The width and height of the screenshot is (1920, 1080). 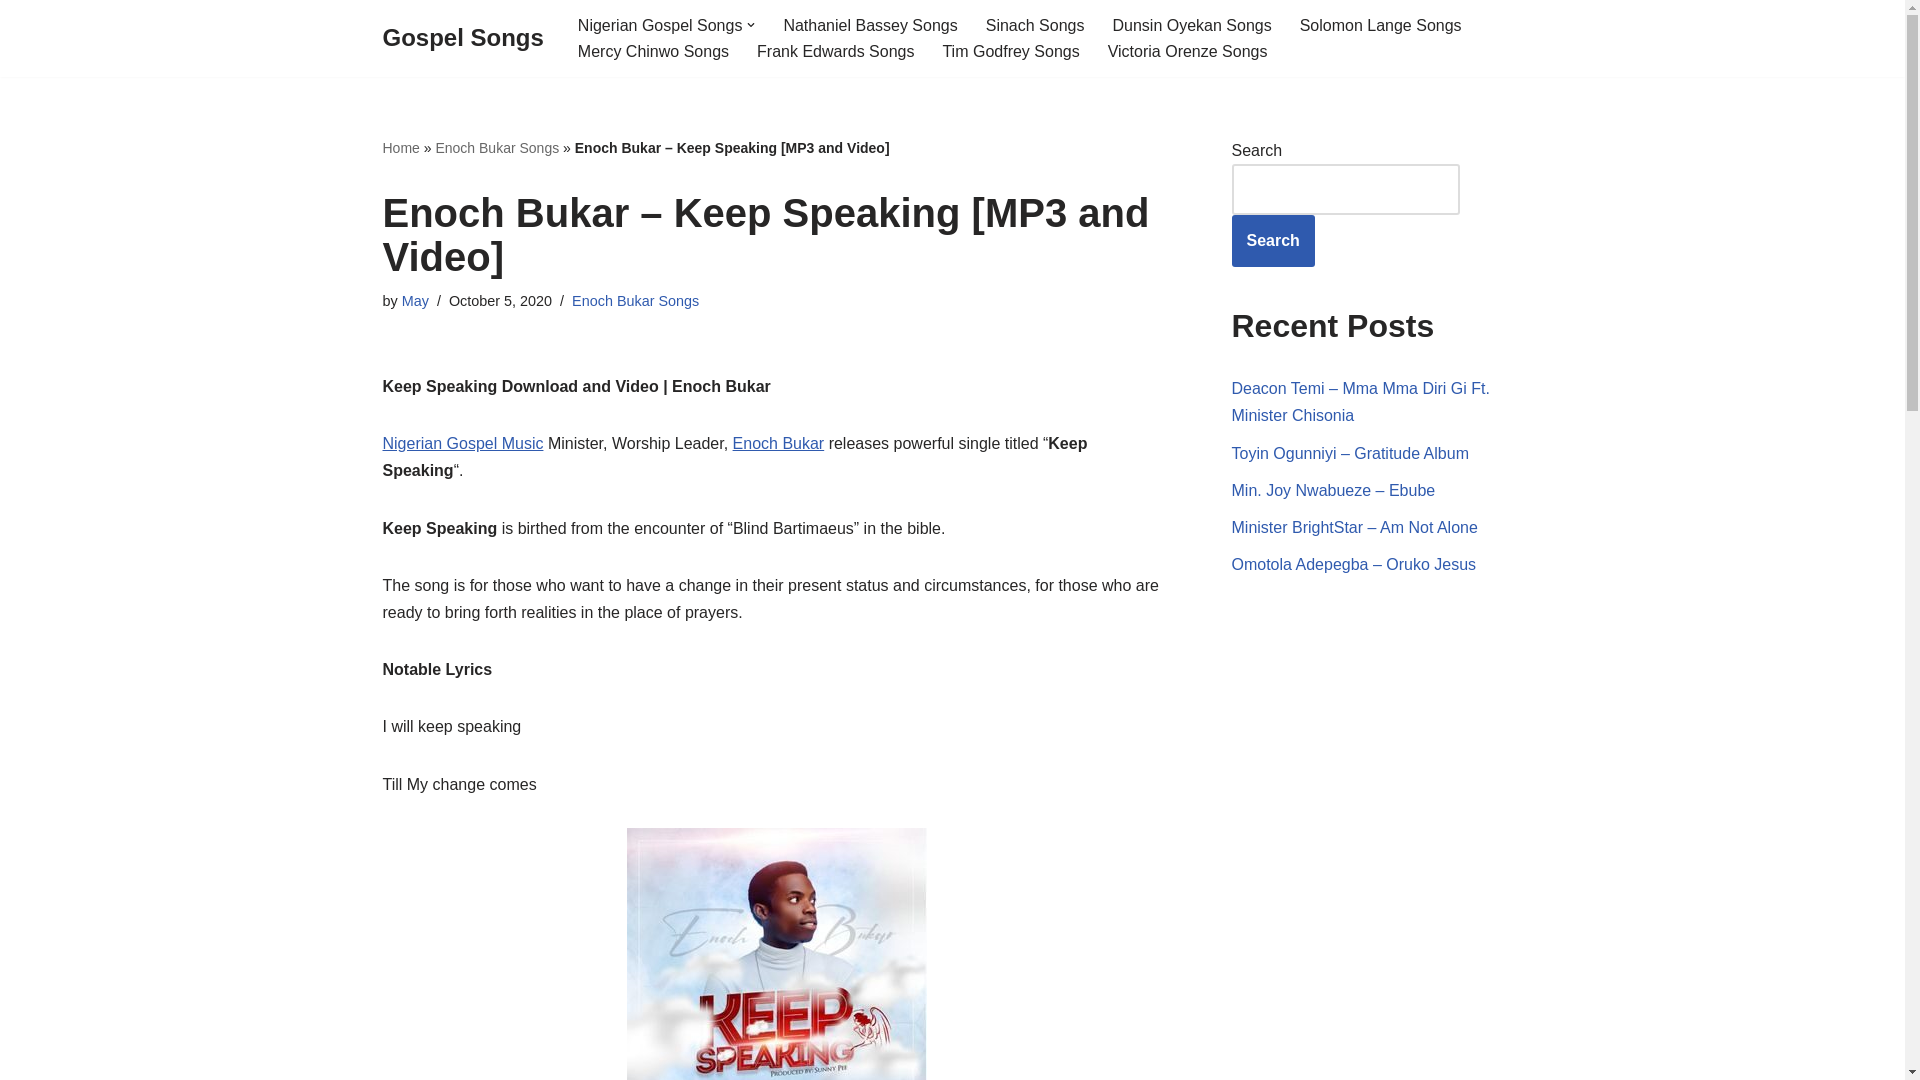 What do you see at coordinates (1187, 50) in the screenshot?
I see `Victoria Orenze Songs` at bounding box center [1187, 50].